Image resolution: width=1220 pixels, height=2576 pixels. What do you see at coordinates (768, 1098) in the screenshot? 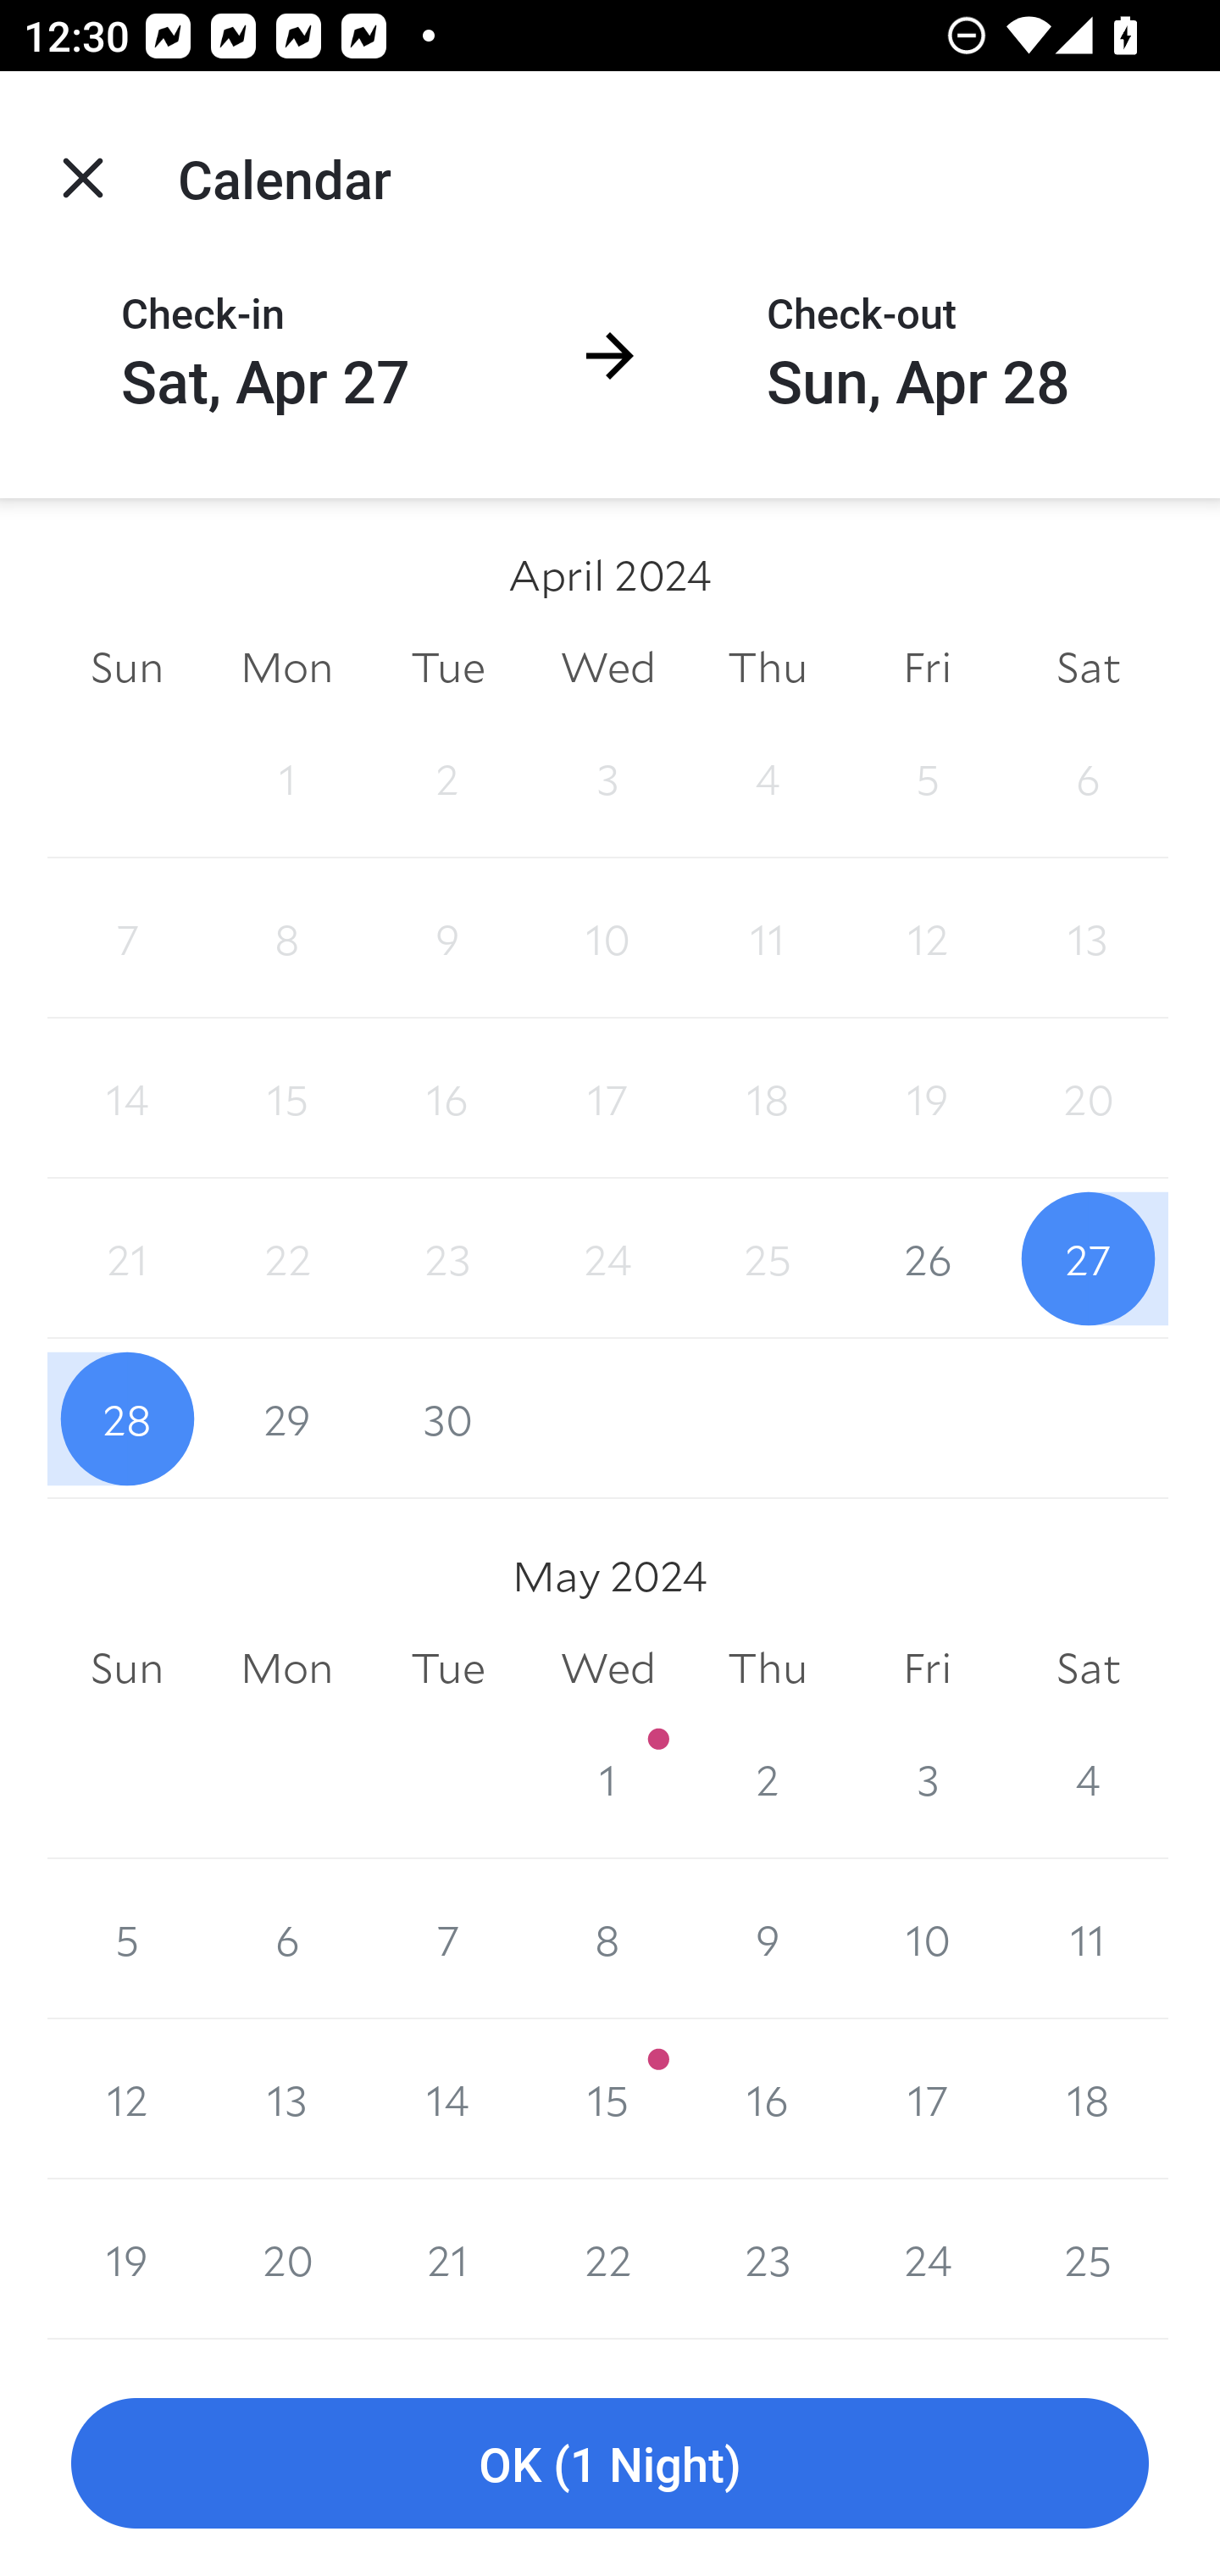
I see `18 18 April 2024` at bounding box center [768, 1098].